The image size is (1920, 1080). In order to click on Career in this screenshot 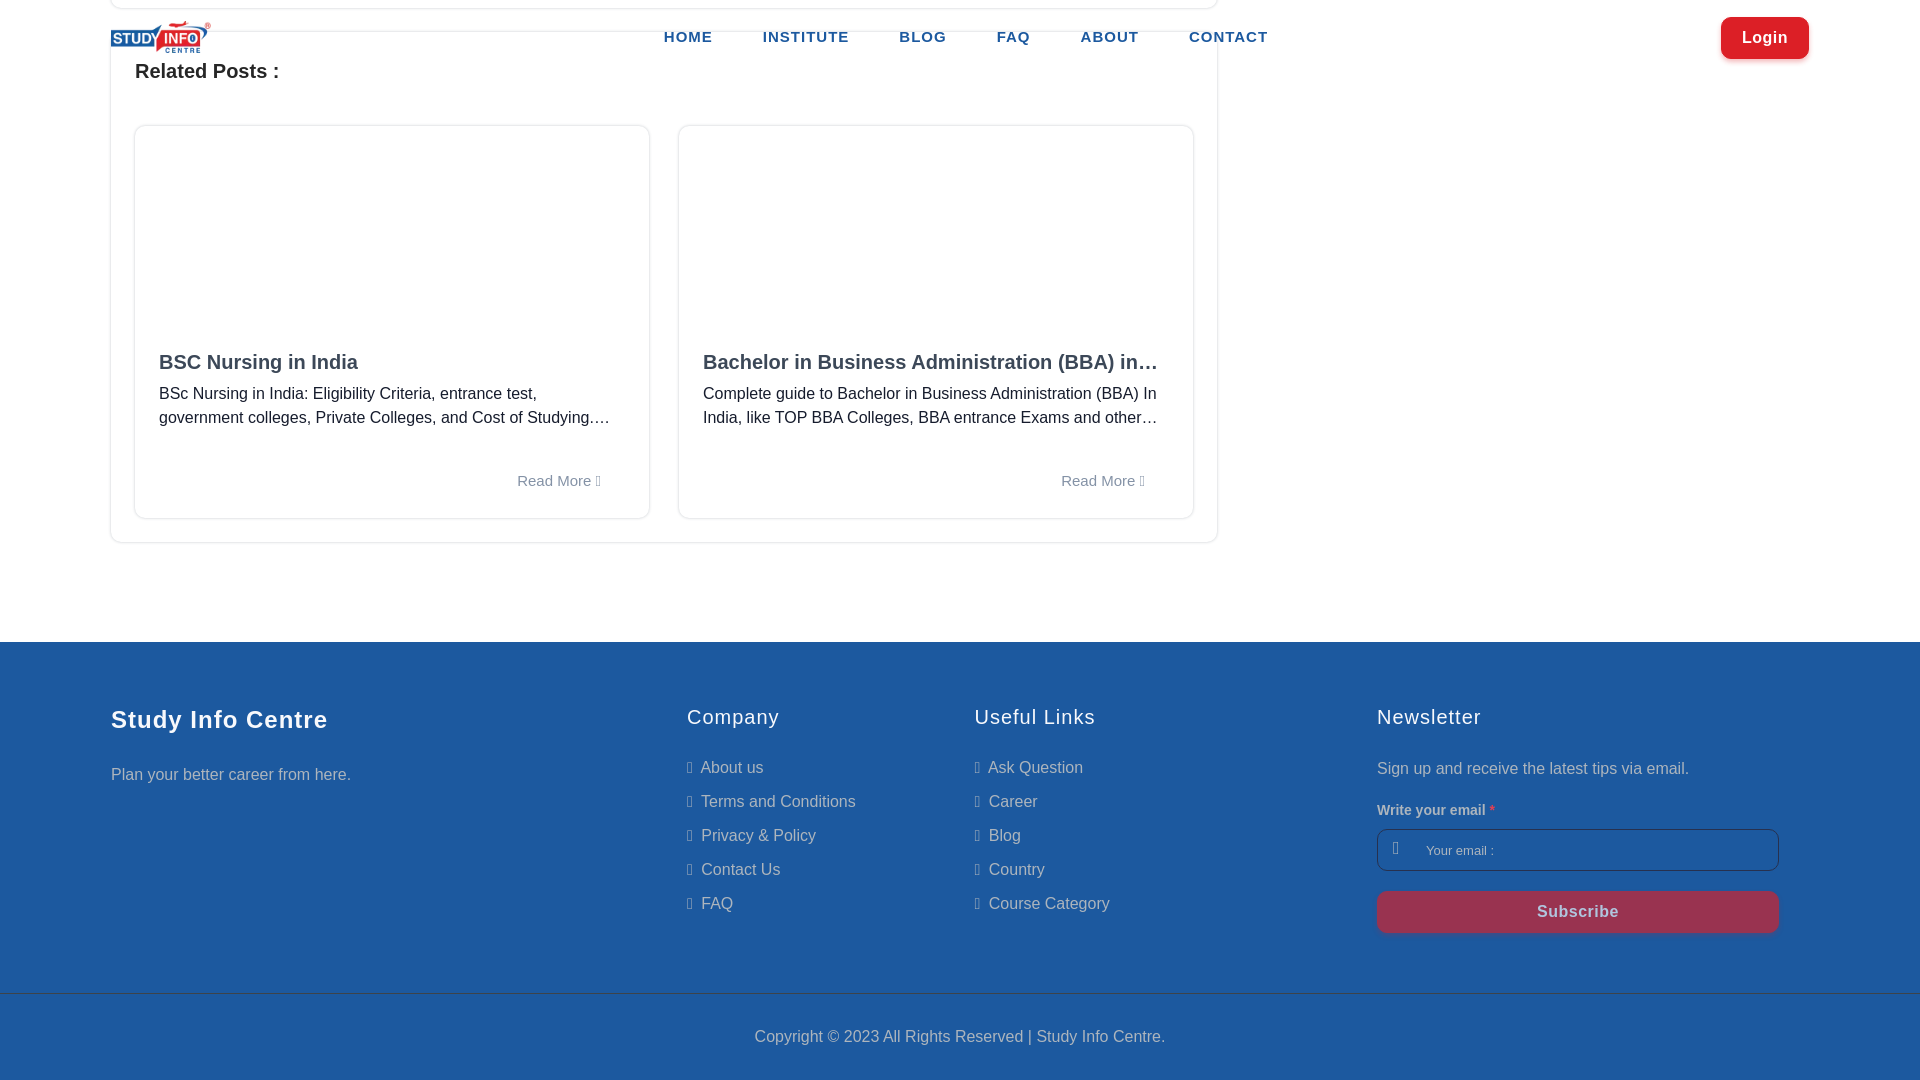, I will do `click(1004, 801)`.